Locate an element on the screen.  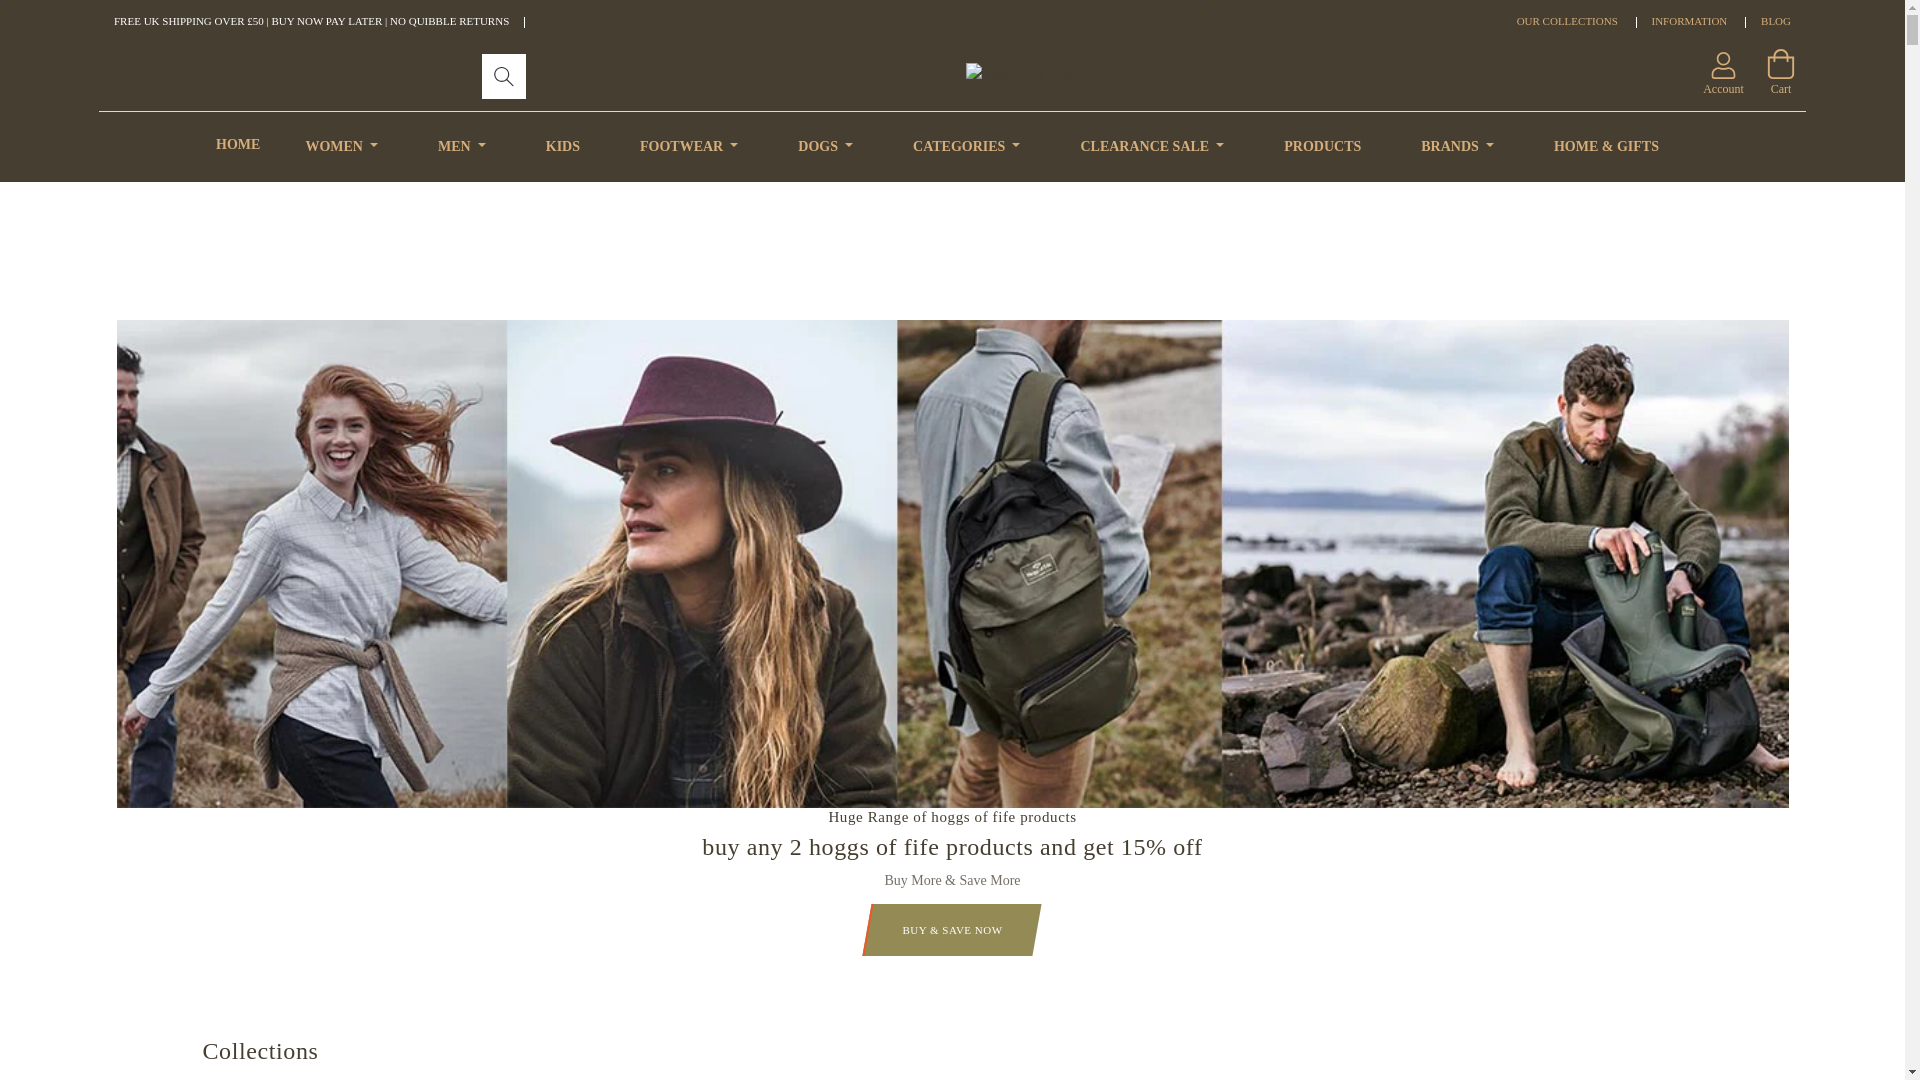
WOMEN is located at coordinates (340, 147).